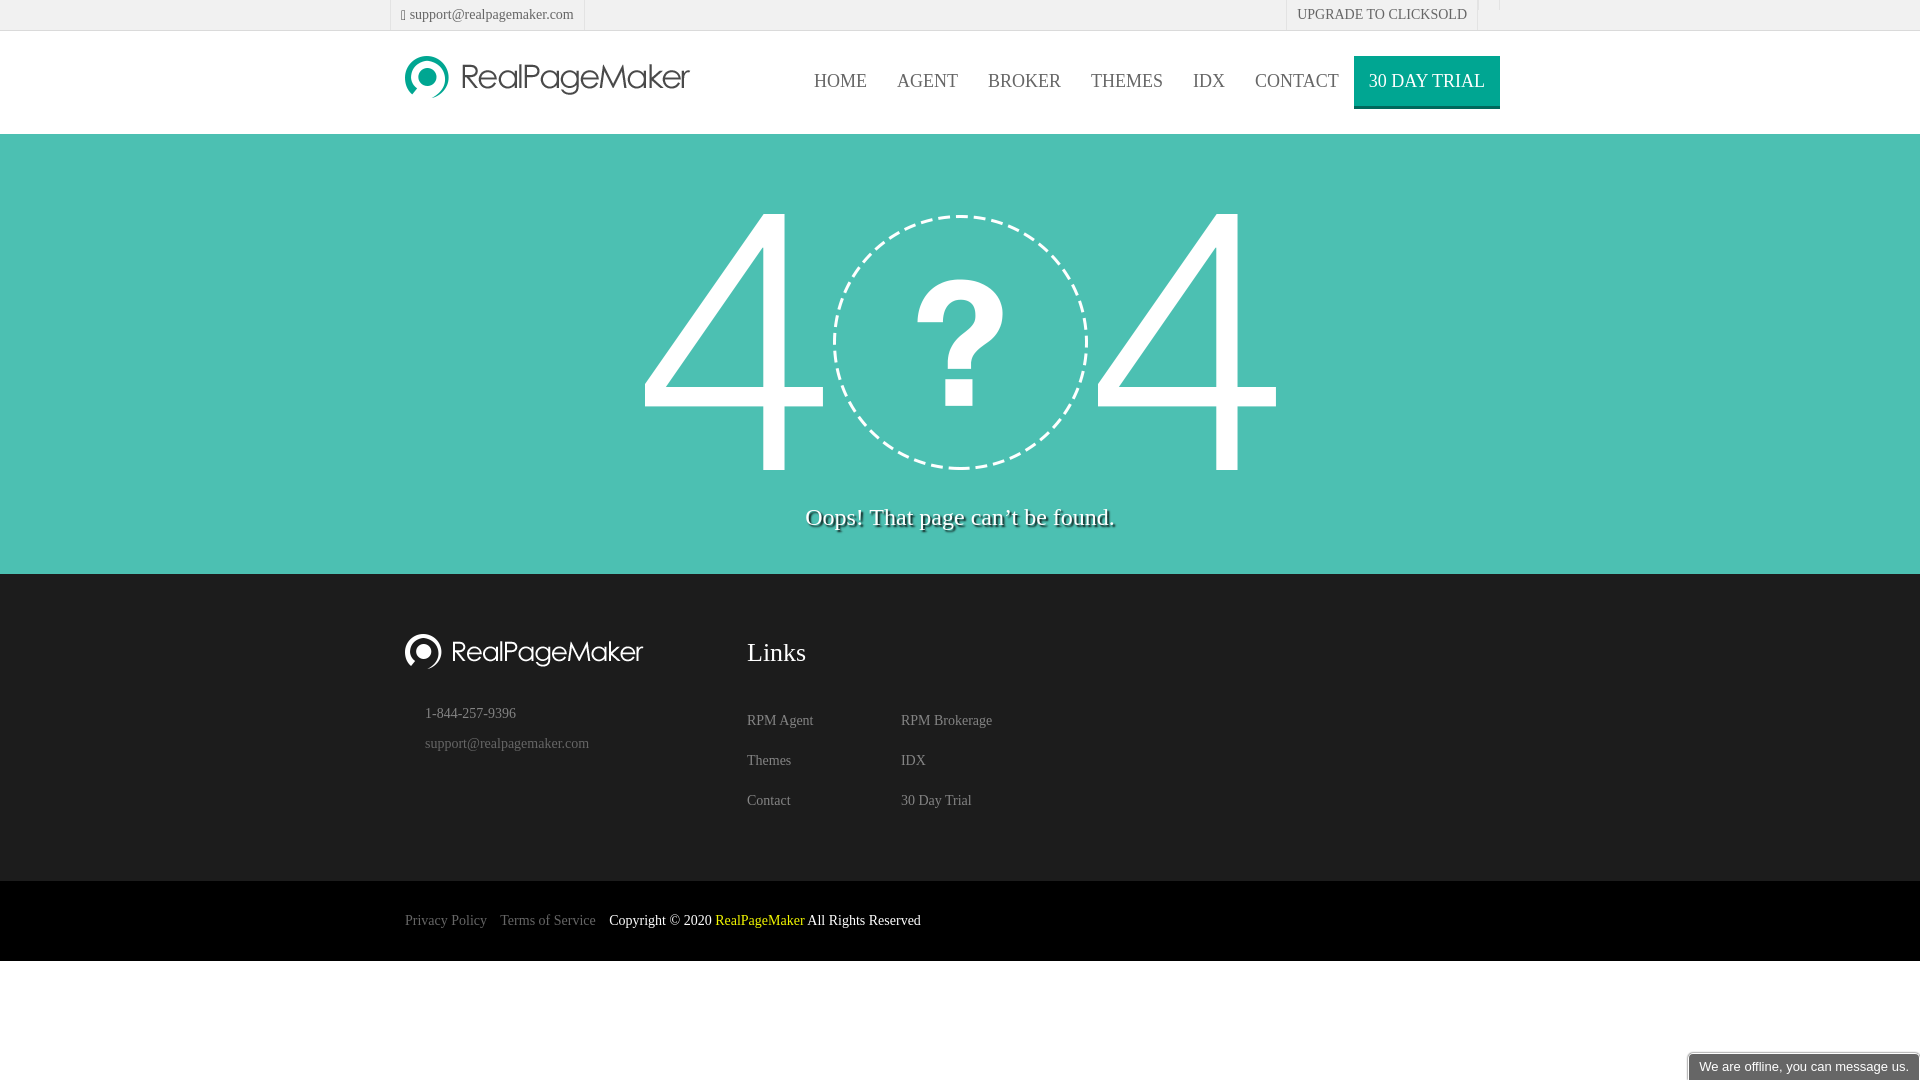 This screenshot has height=1080, width=1920. Describe the element at coordinates (1297, 81) in the screenshot. I see `CONTACT` at that location.